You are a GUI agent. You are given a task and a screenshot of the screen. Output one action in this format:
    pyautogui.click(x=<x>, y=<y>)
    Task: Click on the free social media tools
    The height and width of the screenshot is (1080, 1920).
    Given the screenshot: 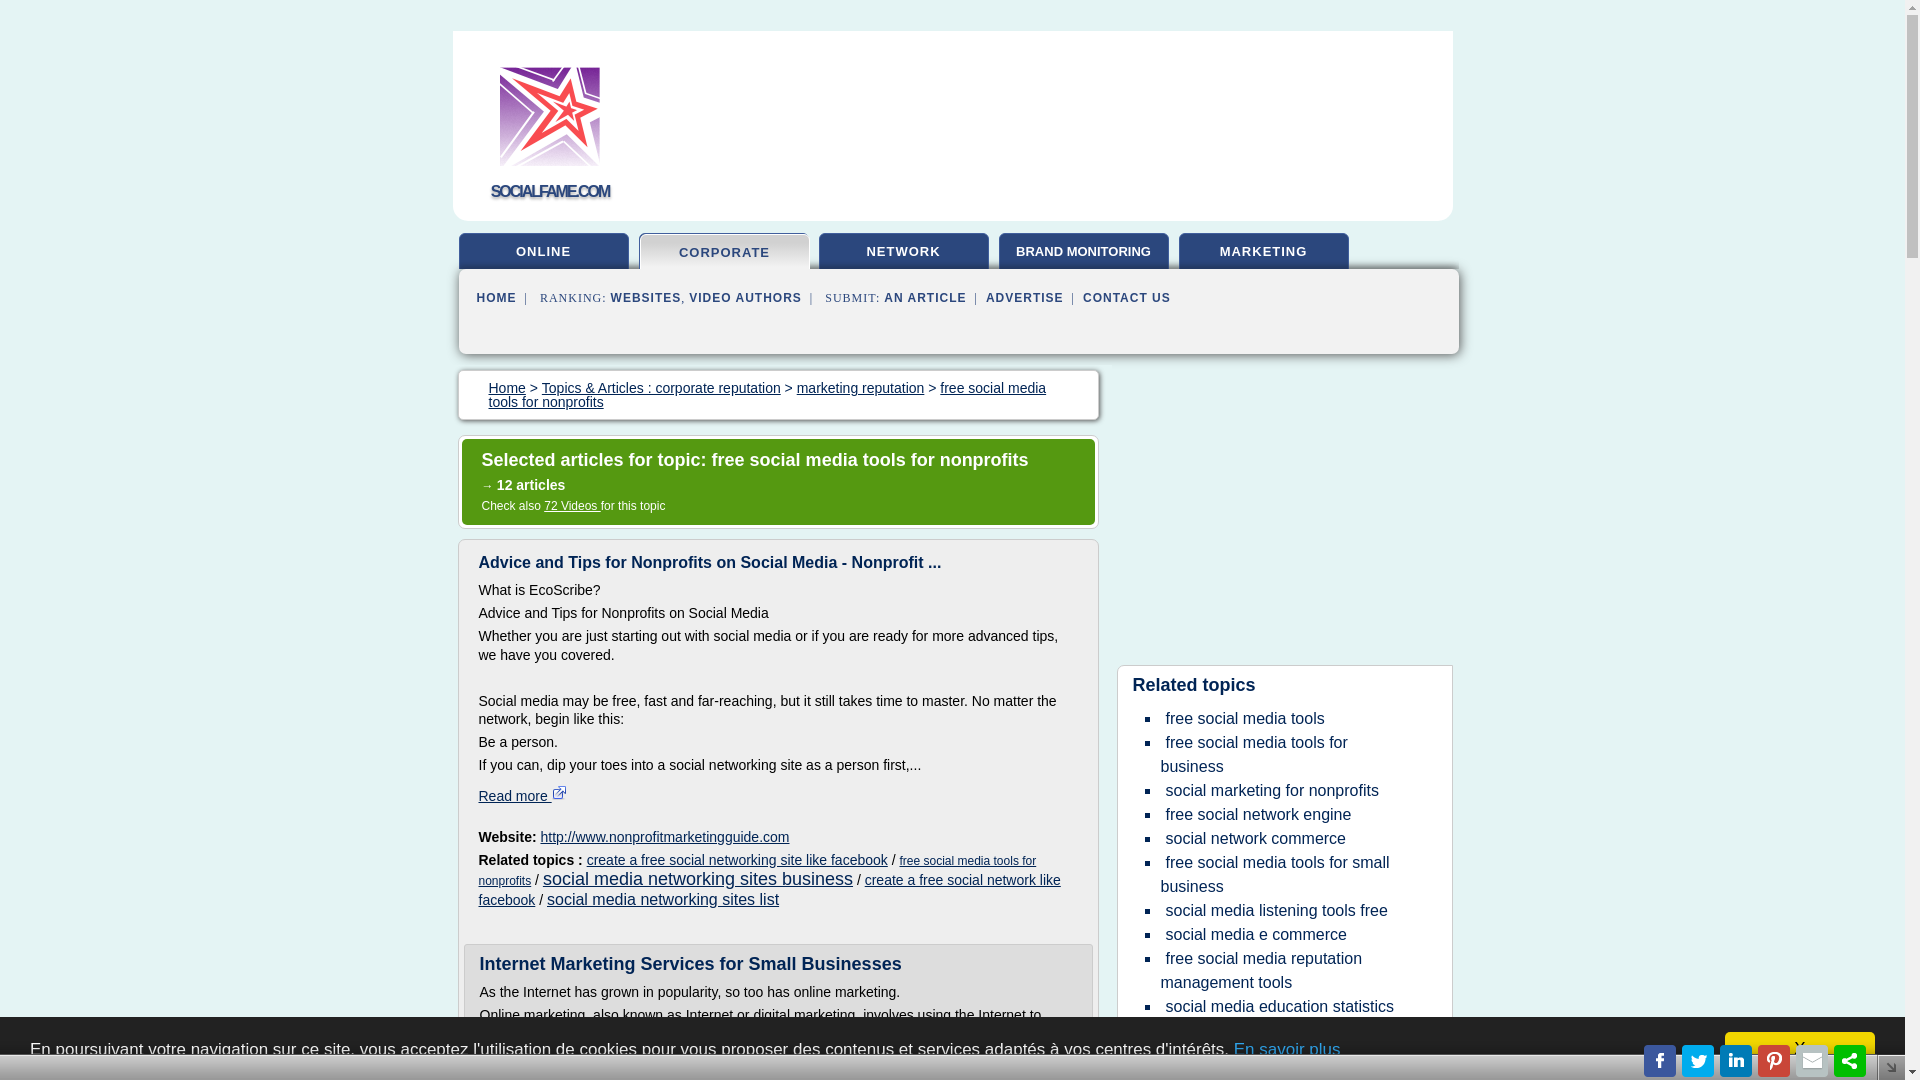 What is the action you would take?
    pyautogui.click(x=1244, y=718)
    